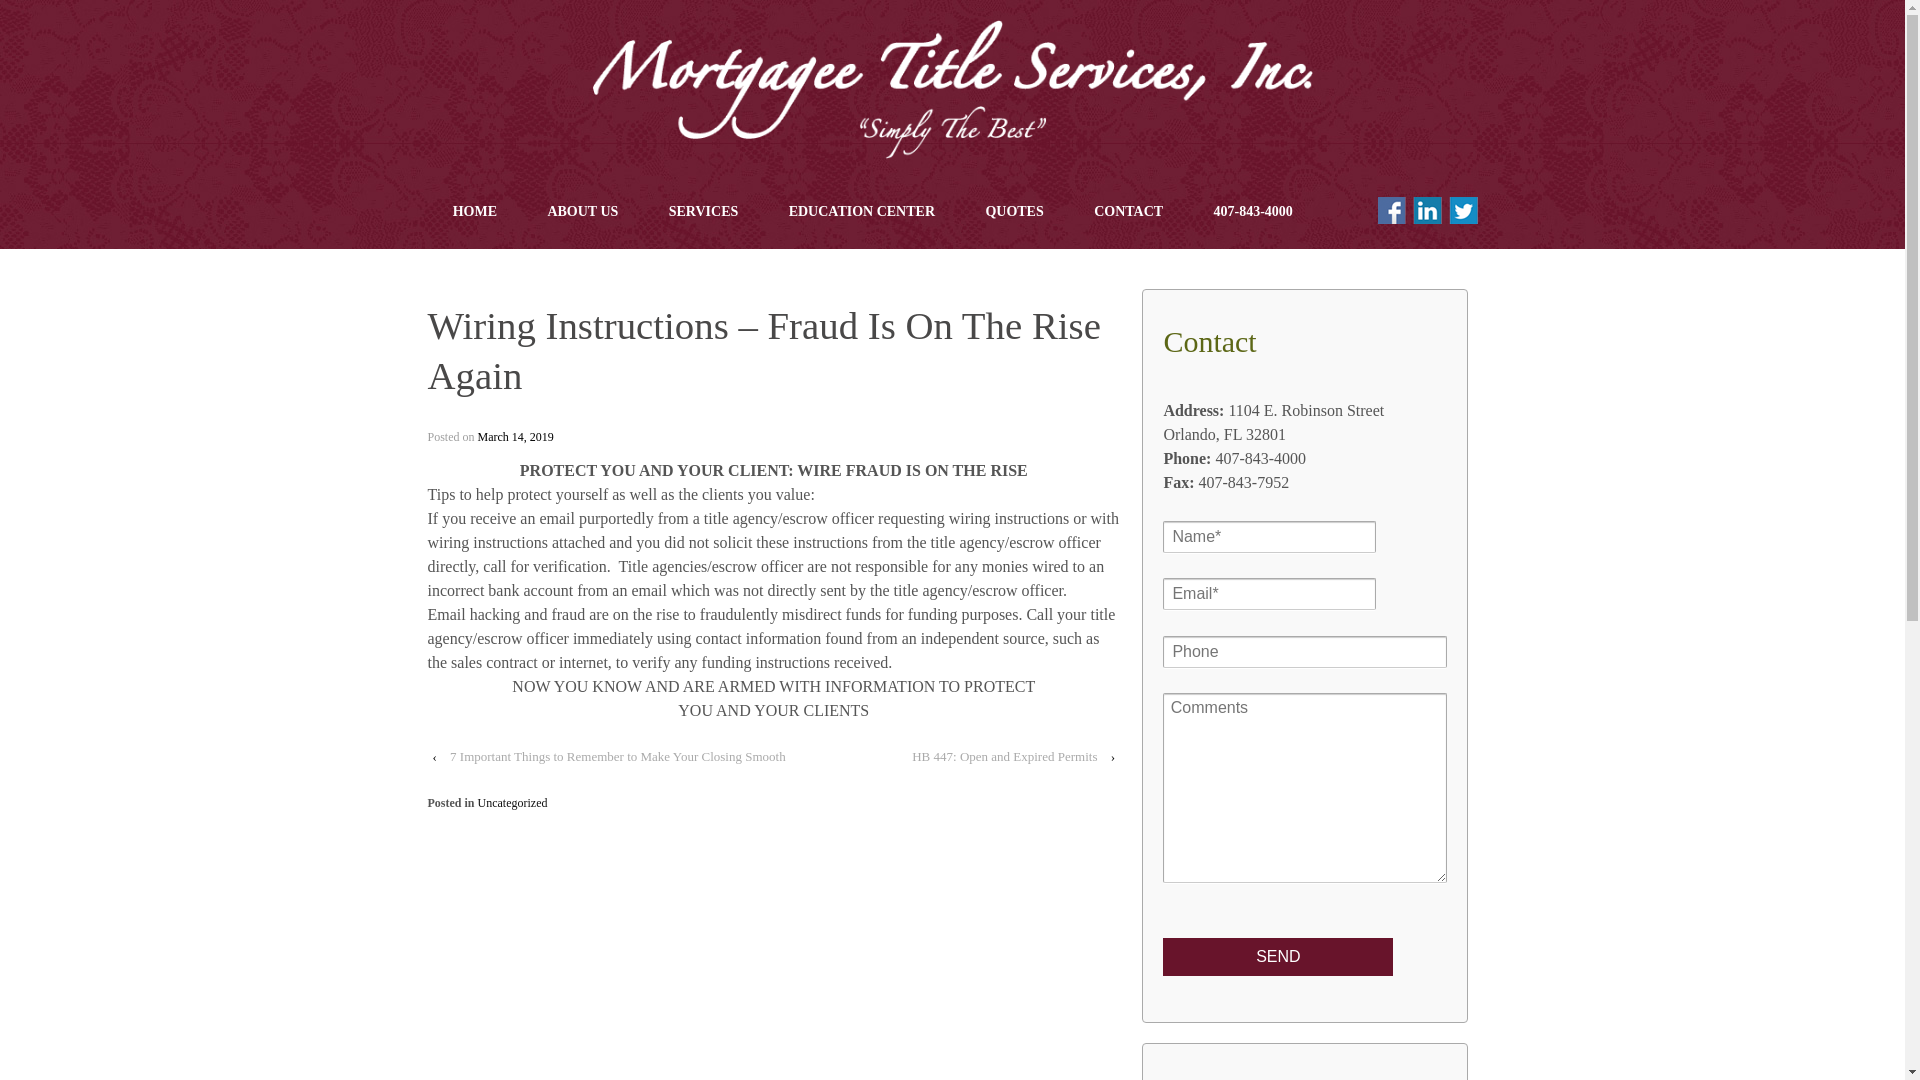  I want to click on QUOTES, so click(1014, 212).